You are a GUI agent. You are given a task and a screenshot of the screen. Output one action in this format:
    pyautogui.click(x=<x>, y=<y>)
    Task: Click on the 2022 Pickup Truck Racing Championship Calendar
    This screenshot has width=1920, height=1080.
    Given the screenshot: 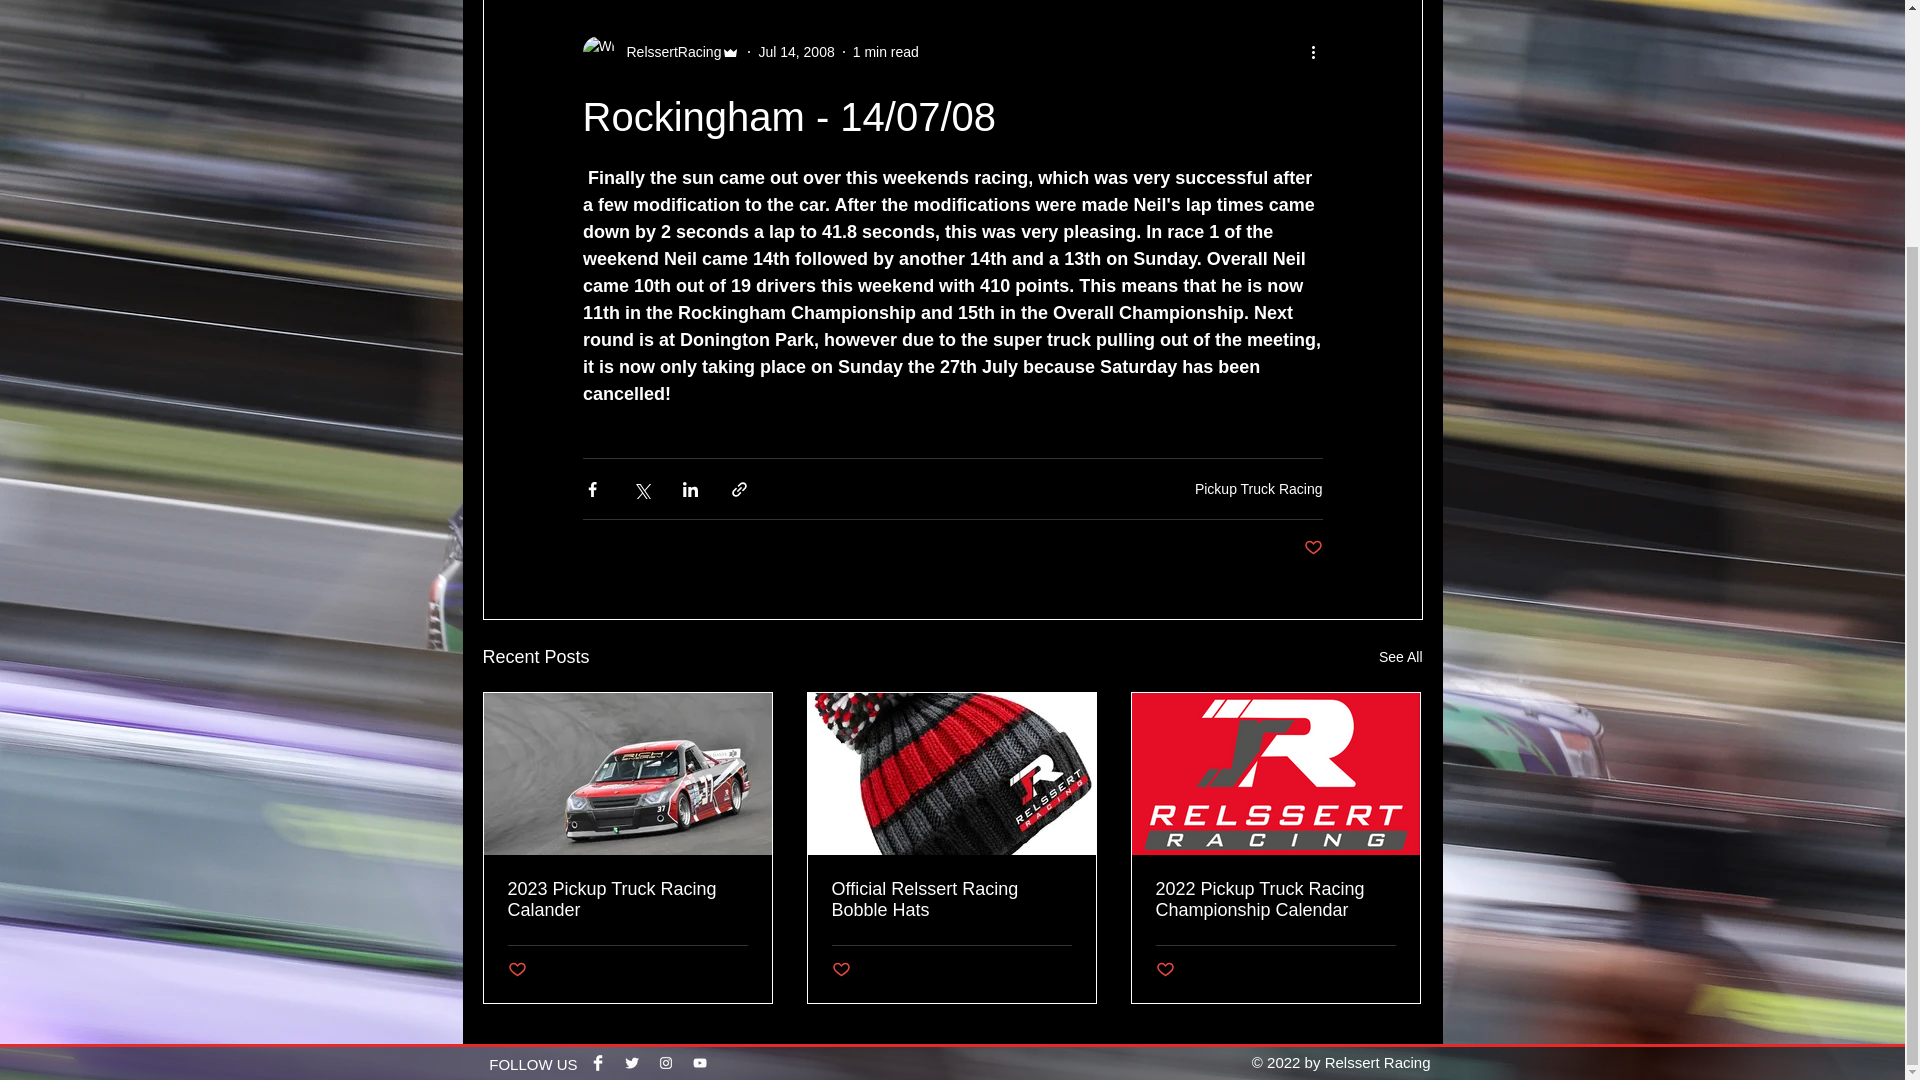 What is the action you would take?
    pyautogui.click(x=1275, y=900)
    